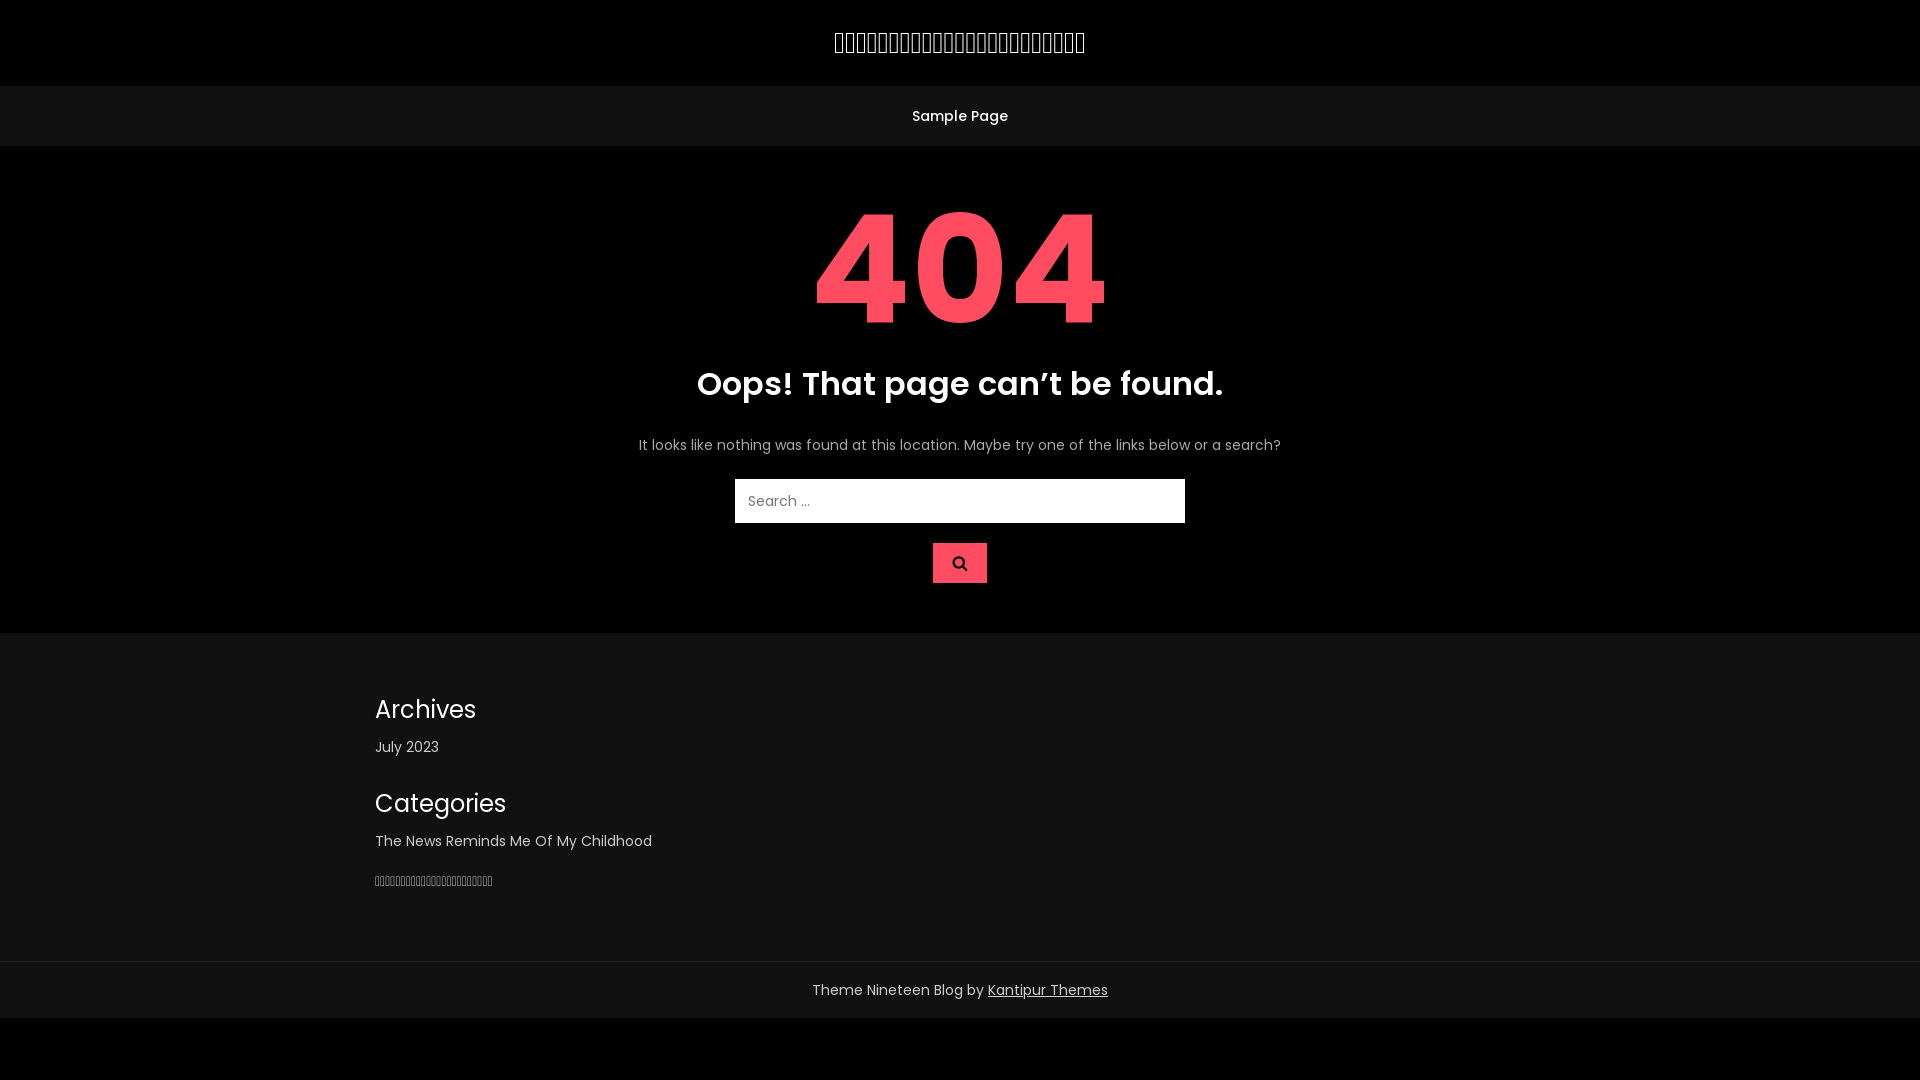 The height and width of the screenshot is (1080, 1920). What do you see at coordinates (960, 564) in the screenshot?
I see `Search` at bounding box center [960, 564].